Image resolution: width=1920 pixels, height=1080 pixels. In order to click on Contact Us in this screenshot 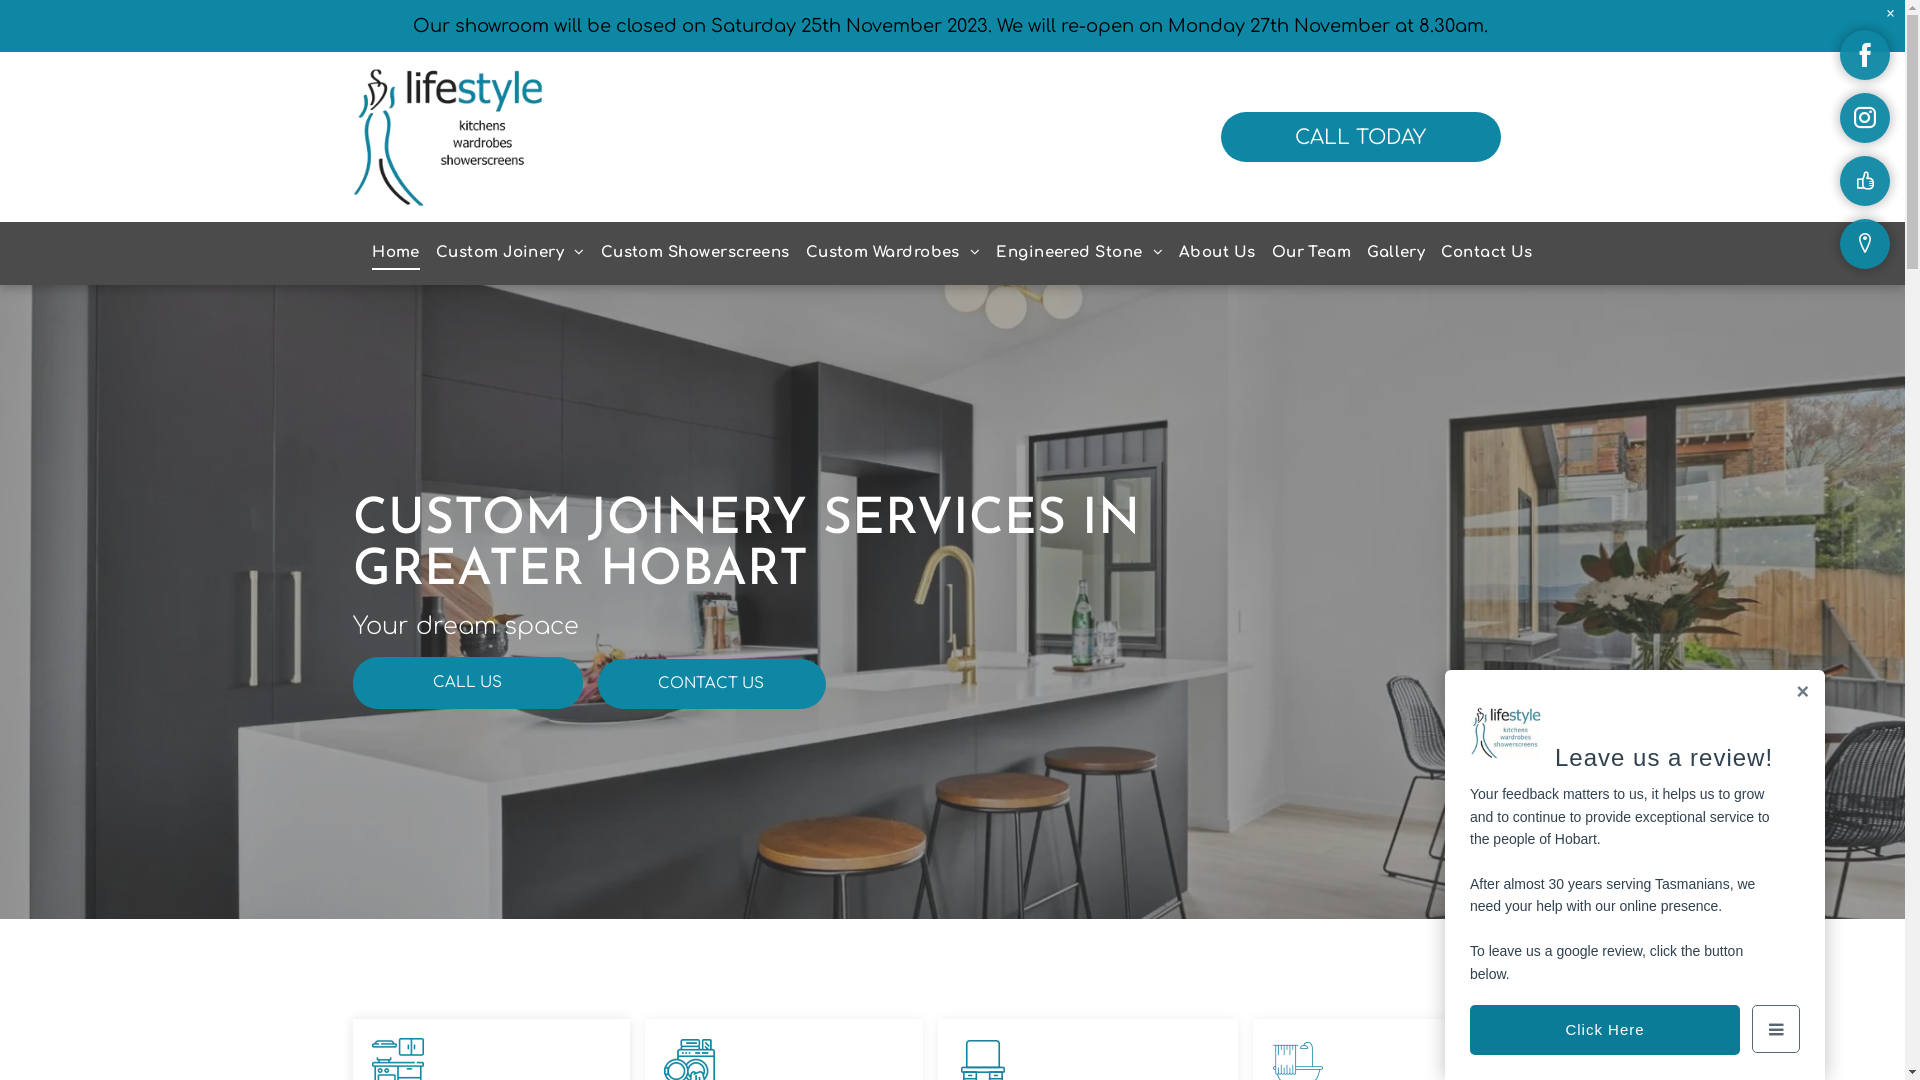, I will do `click(1487, 254)`.